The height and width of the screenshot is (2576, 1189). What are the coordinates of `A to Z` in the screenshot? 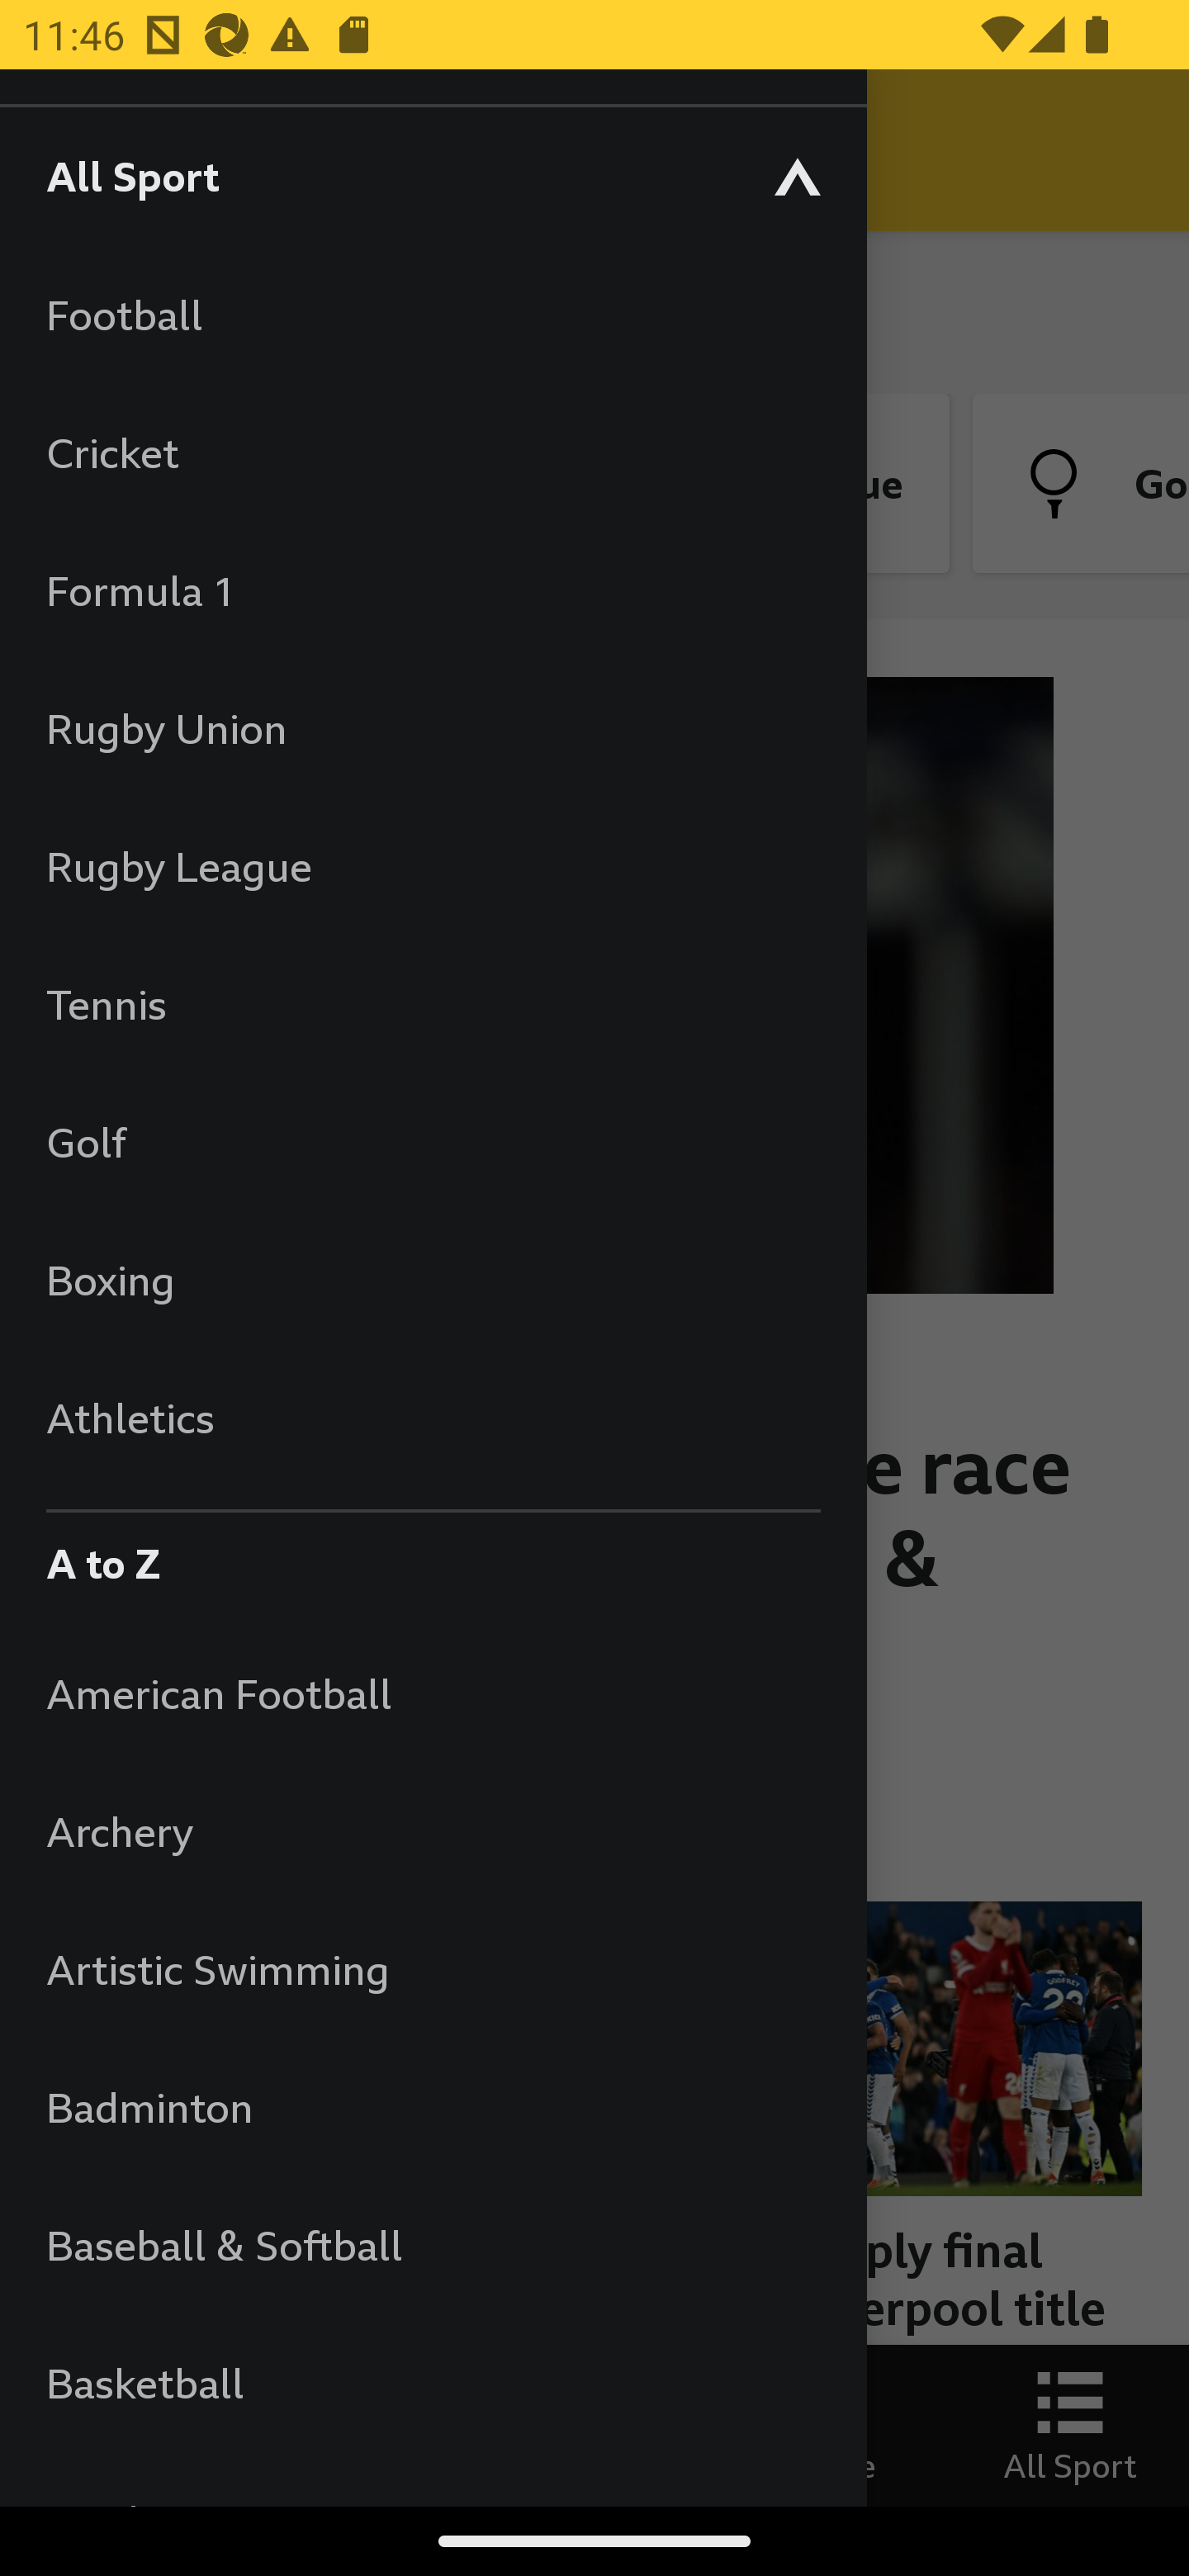 It's located at (433, 1556).